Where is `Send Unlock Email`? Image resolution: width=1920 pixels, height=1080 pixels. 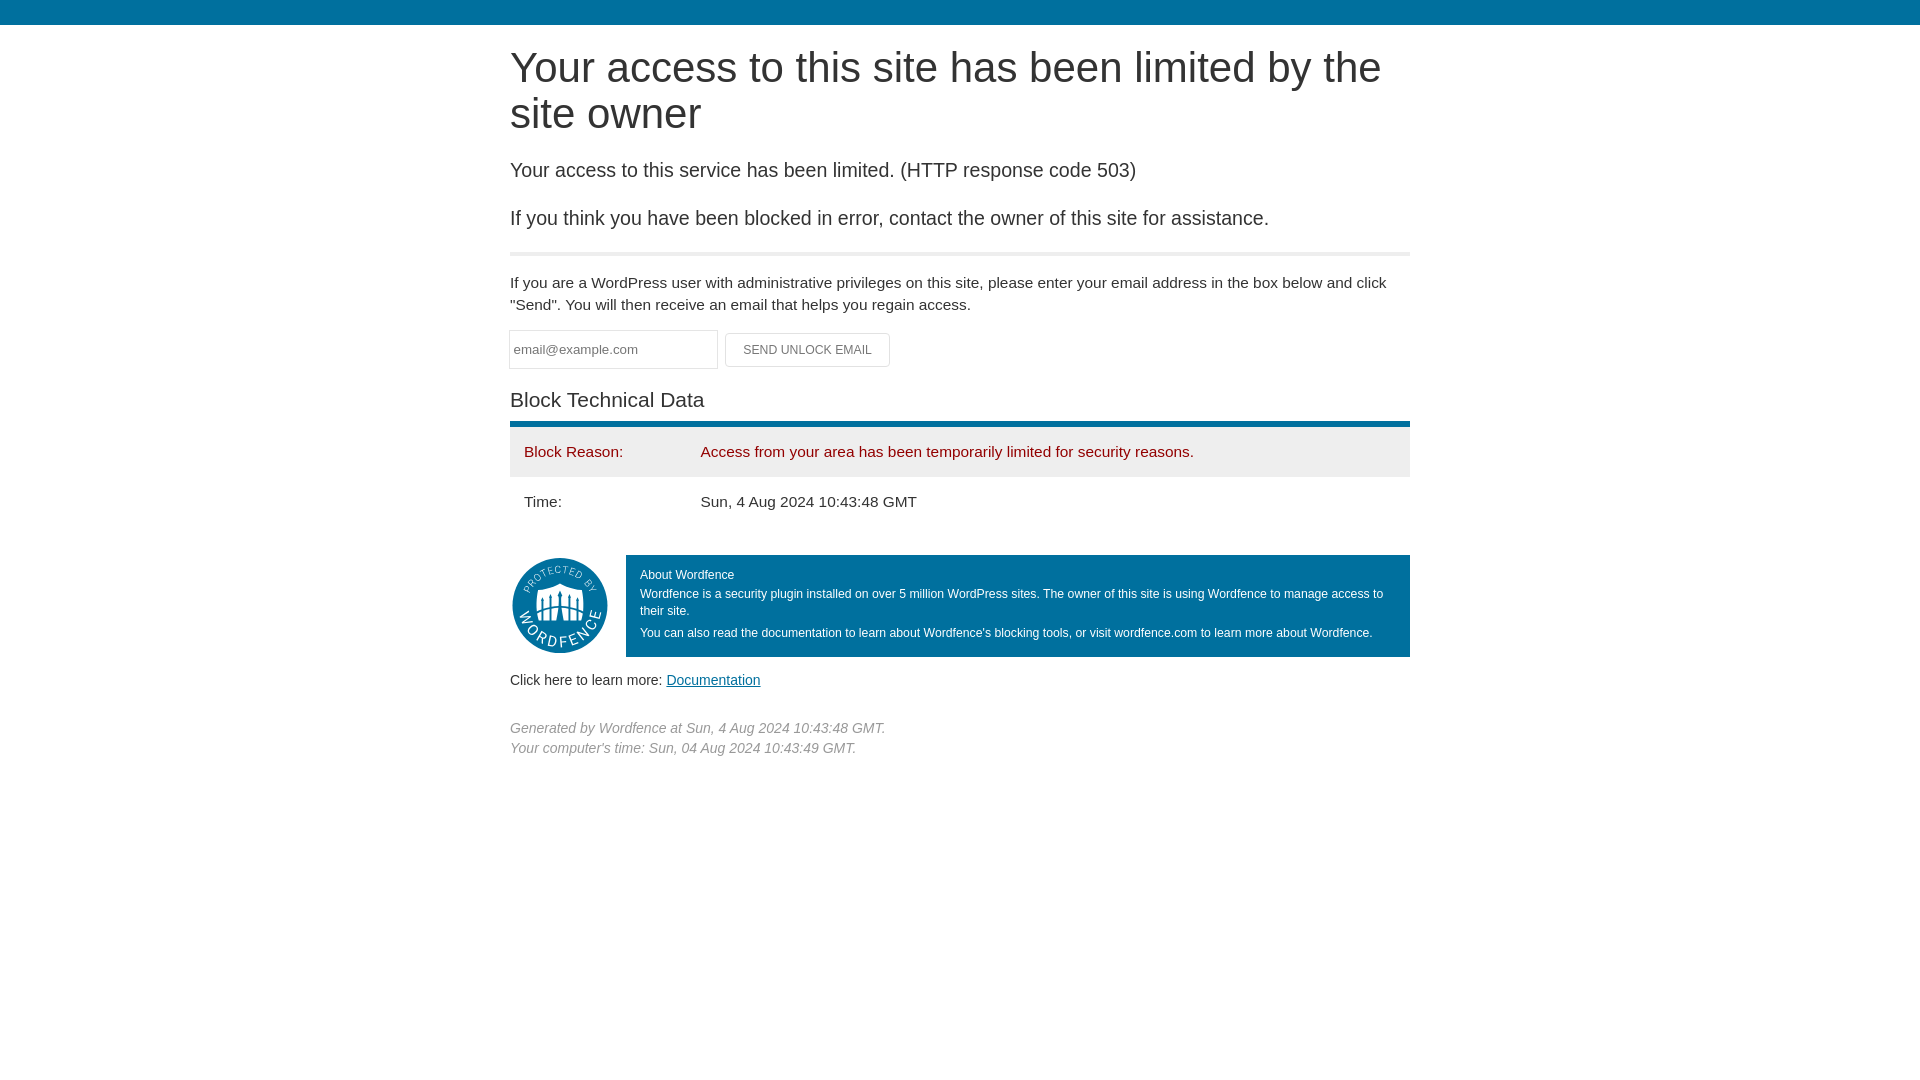 Send Unlock Email is located at coordinates (808, 350).